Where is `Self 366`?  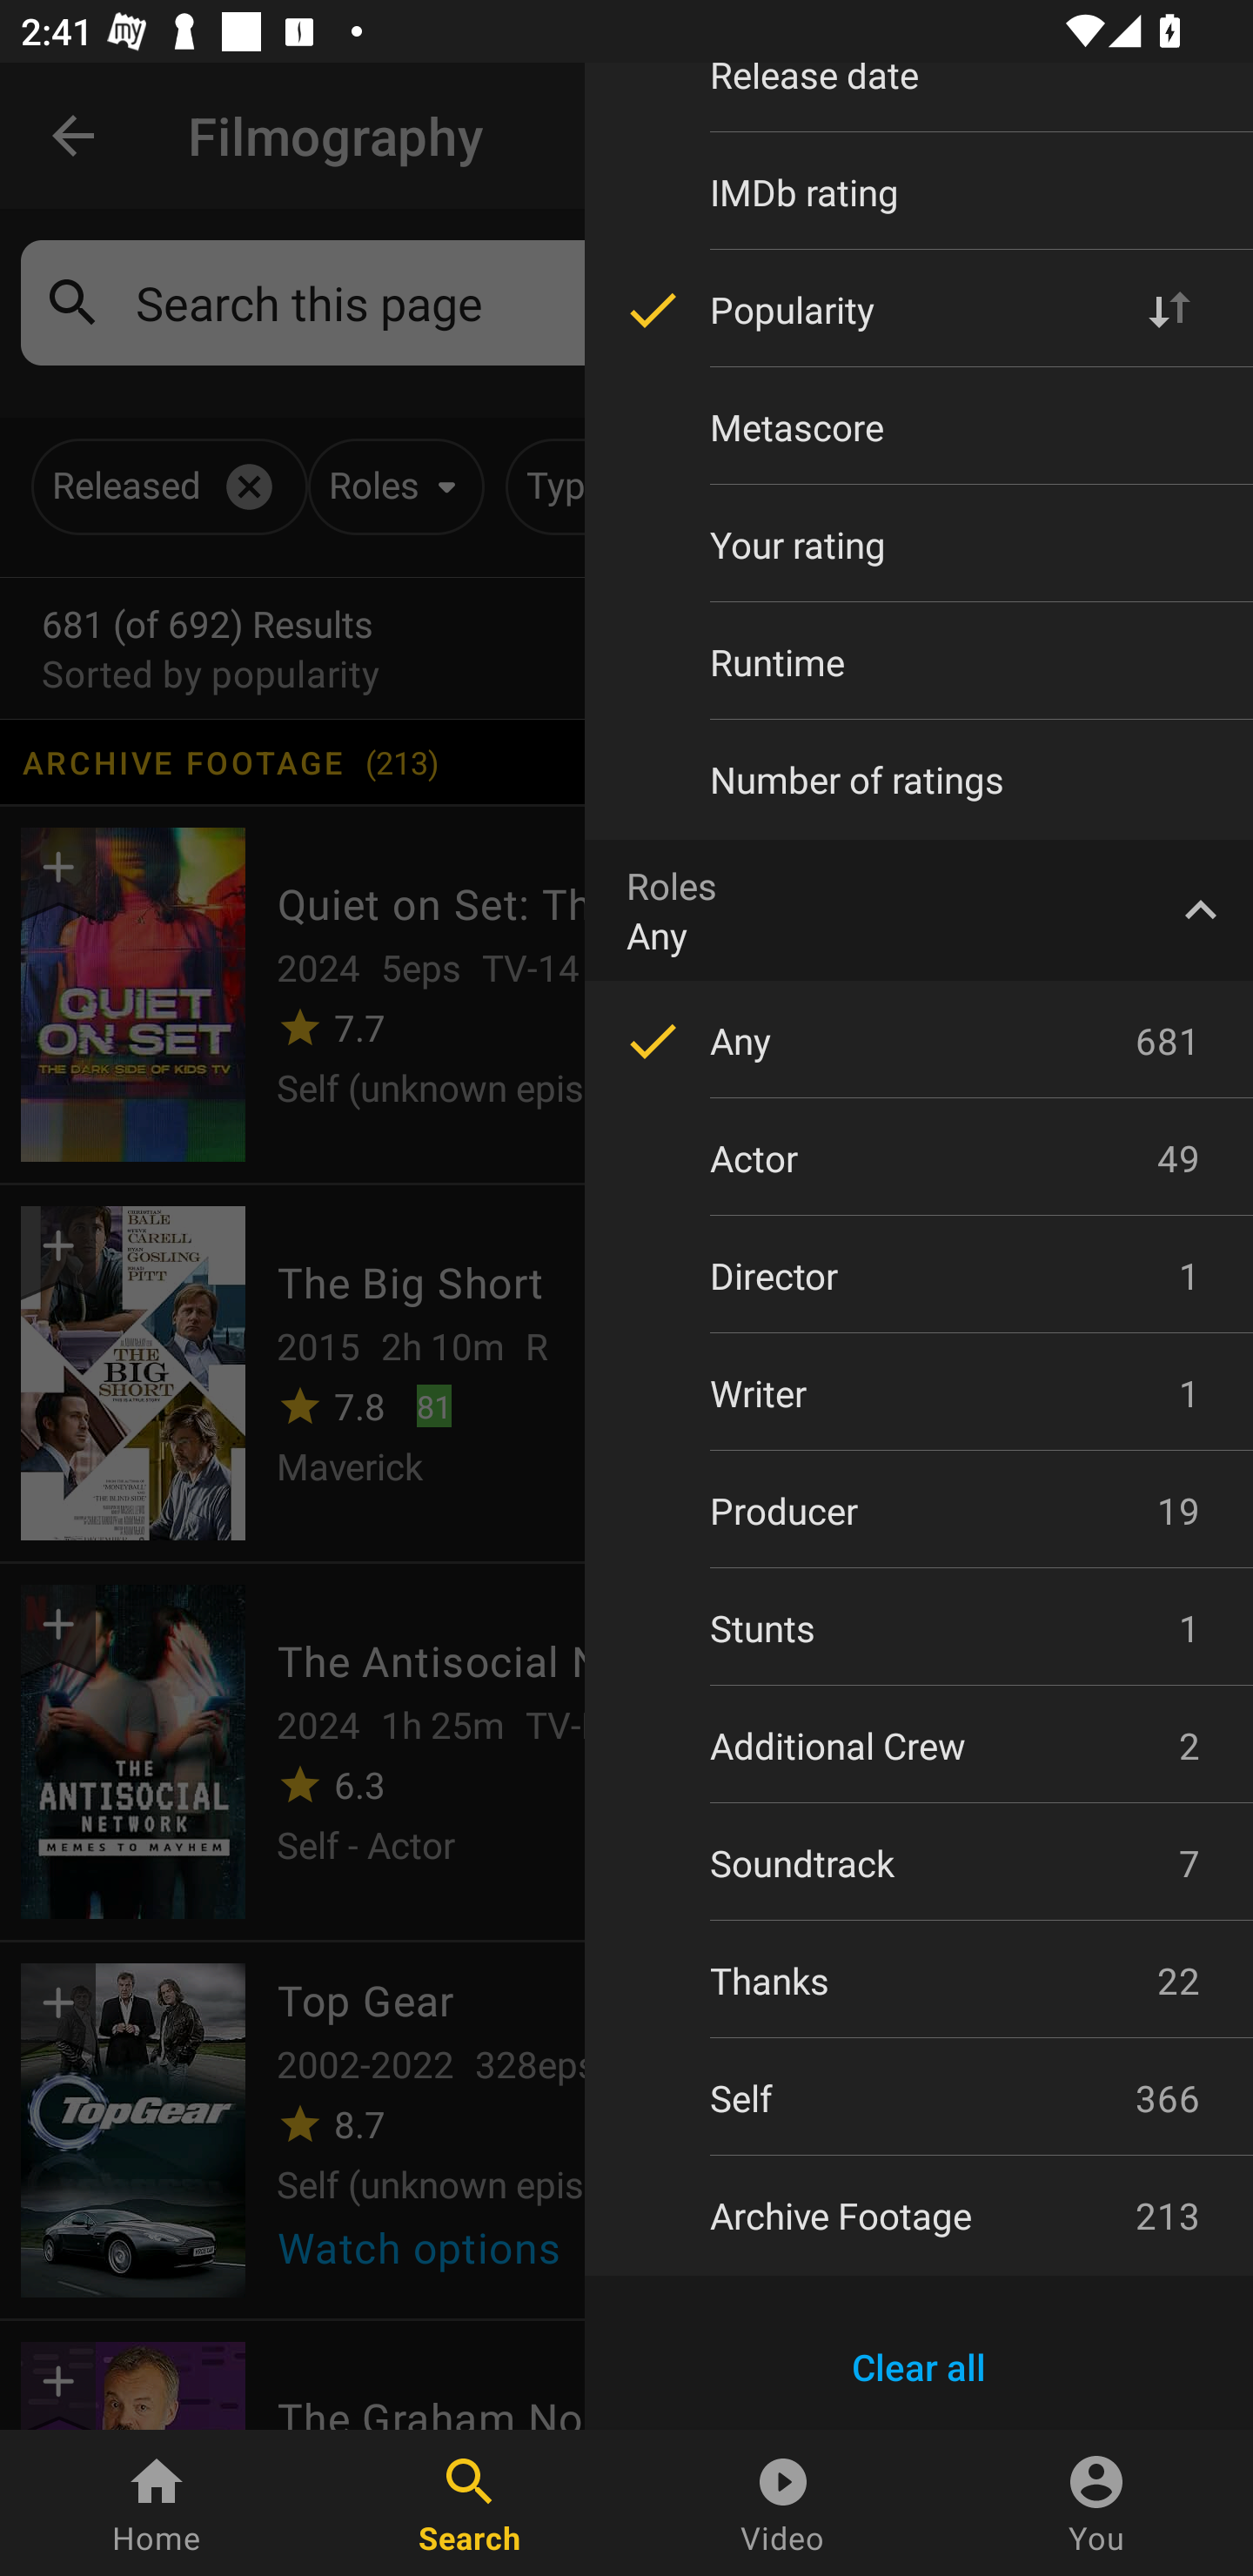
Self 366 is located at coordinates (919, 2097).